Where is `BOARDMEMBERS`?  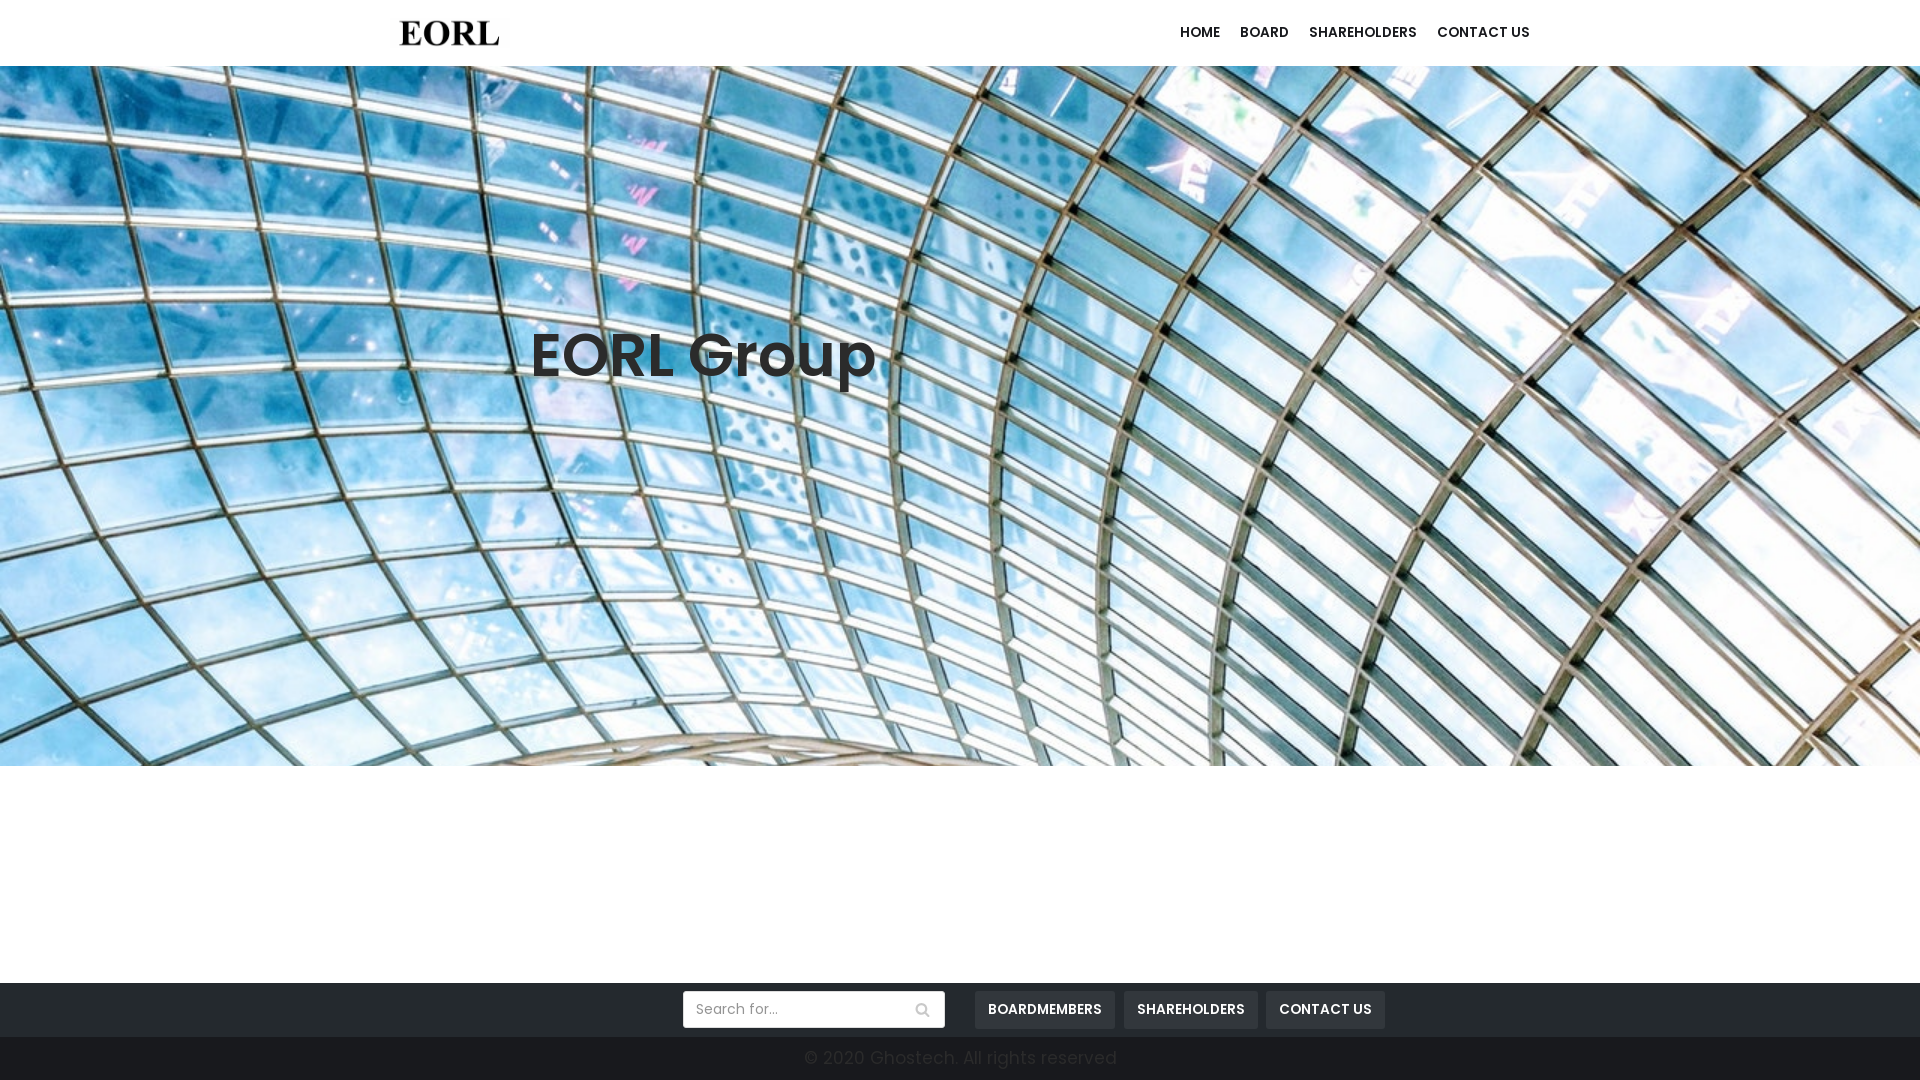 BOARDMEMBERS is located at coordinates (1045, 1010).